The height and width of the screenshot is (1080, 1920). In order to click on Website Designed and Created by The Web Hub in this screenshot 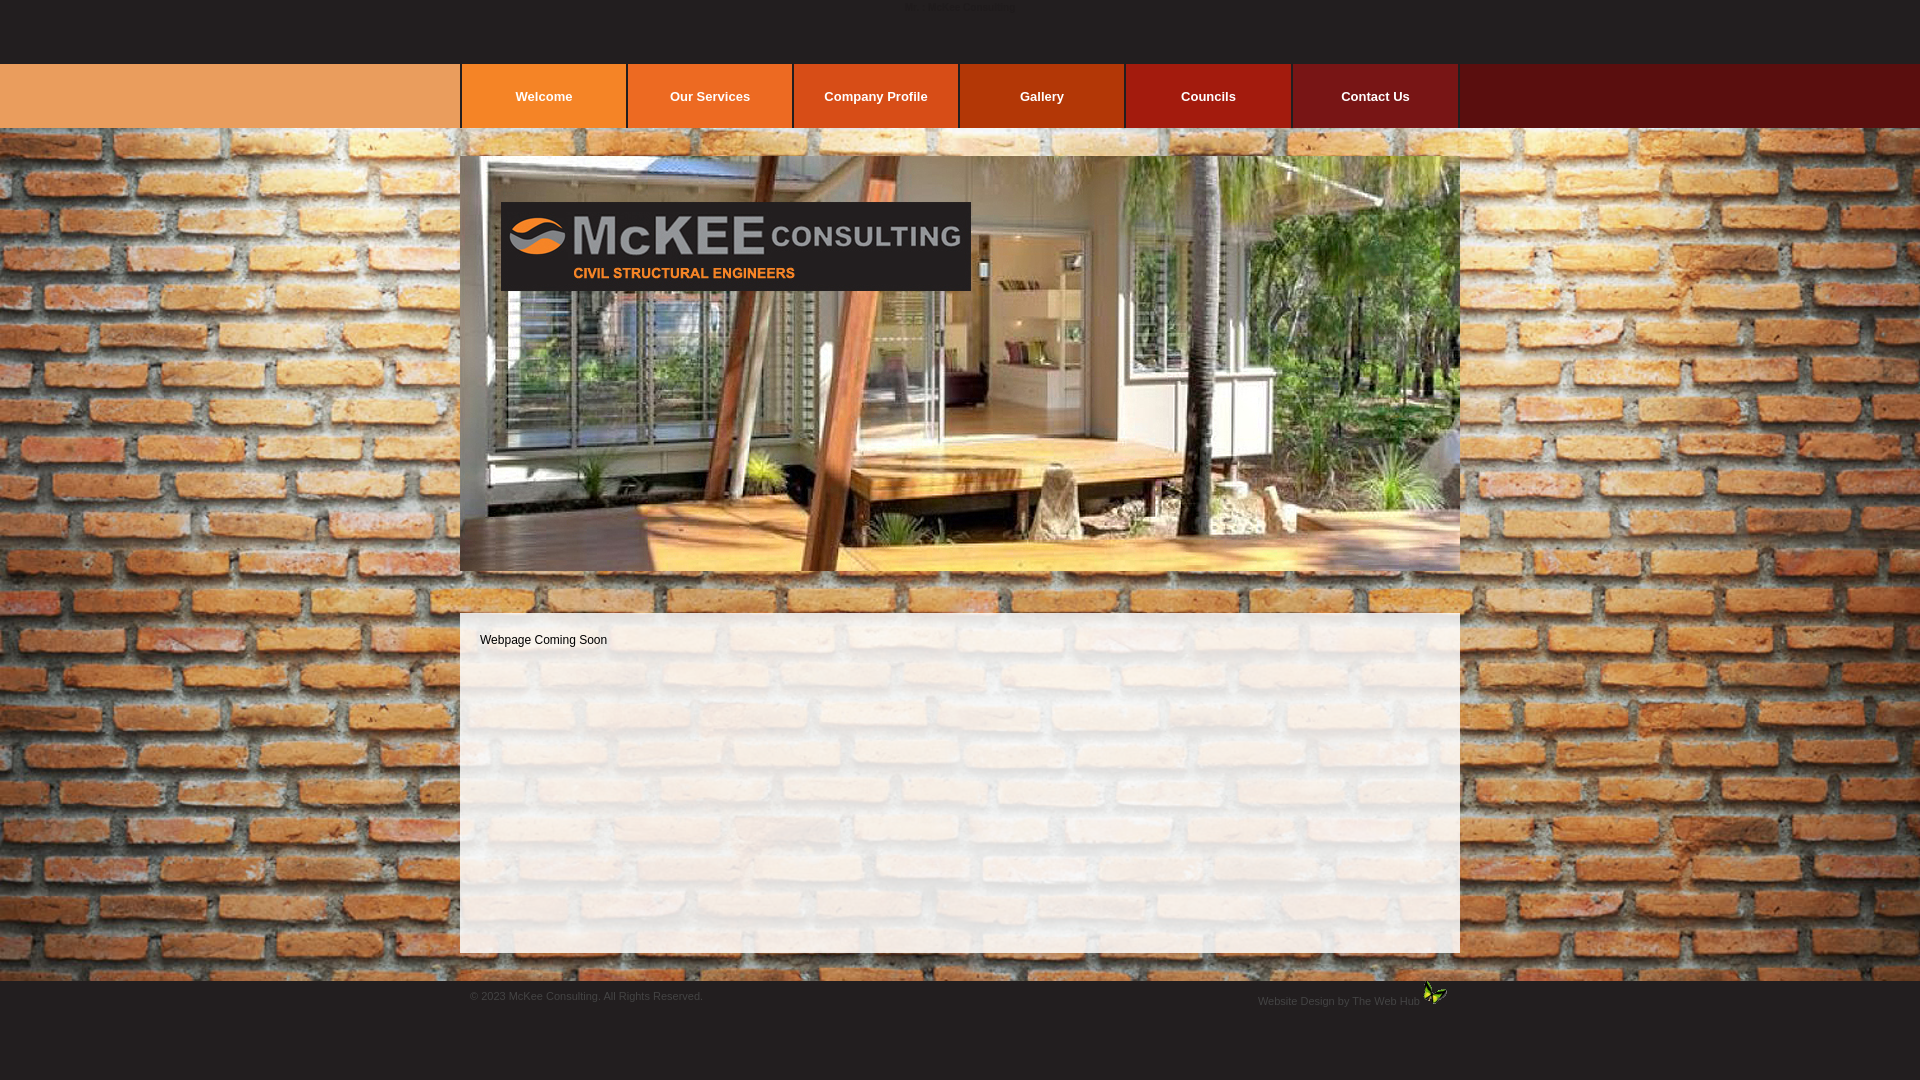, I will do `click(1436, 993)`.